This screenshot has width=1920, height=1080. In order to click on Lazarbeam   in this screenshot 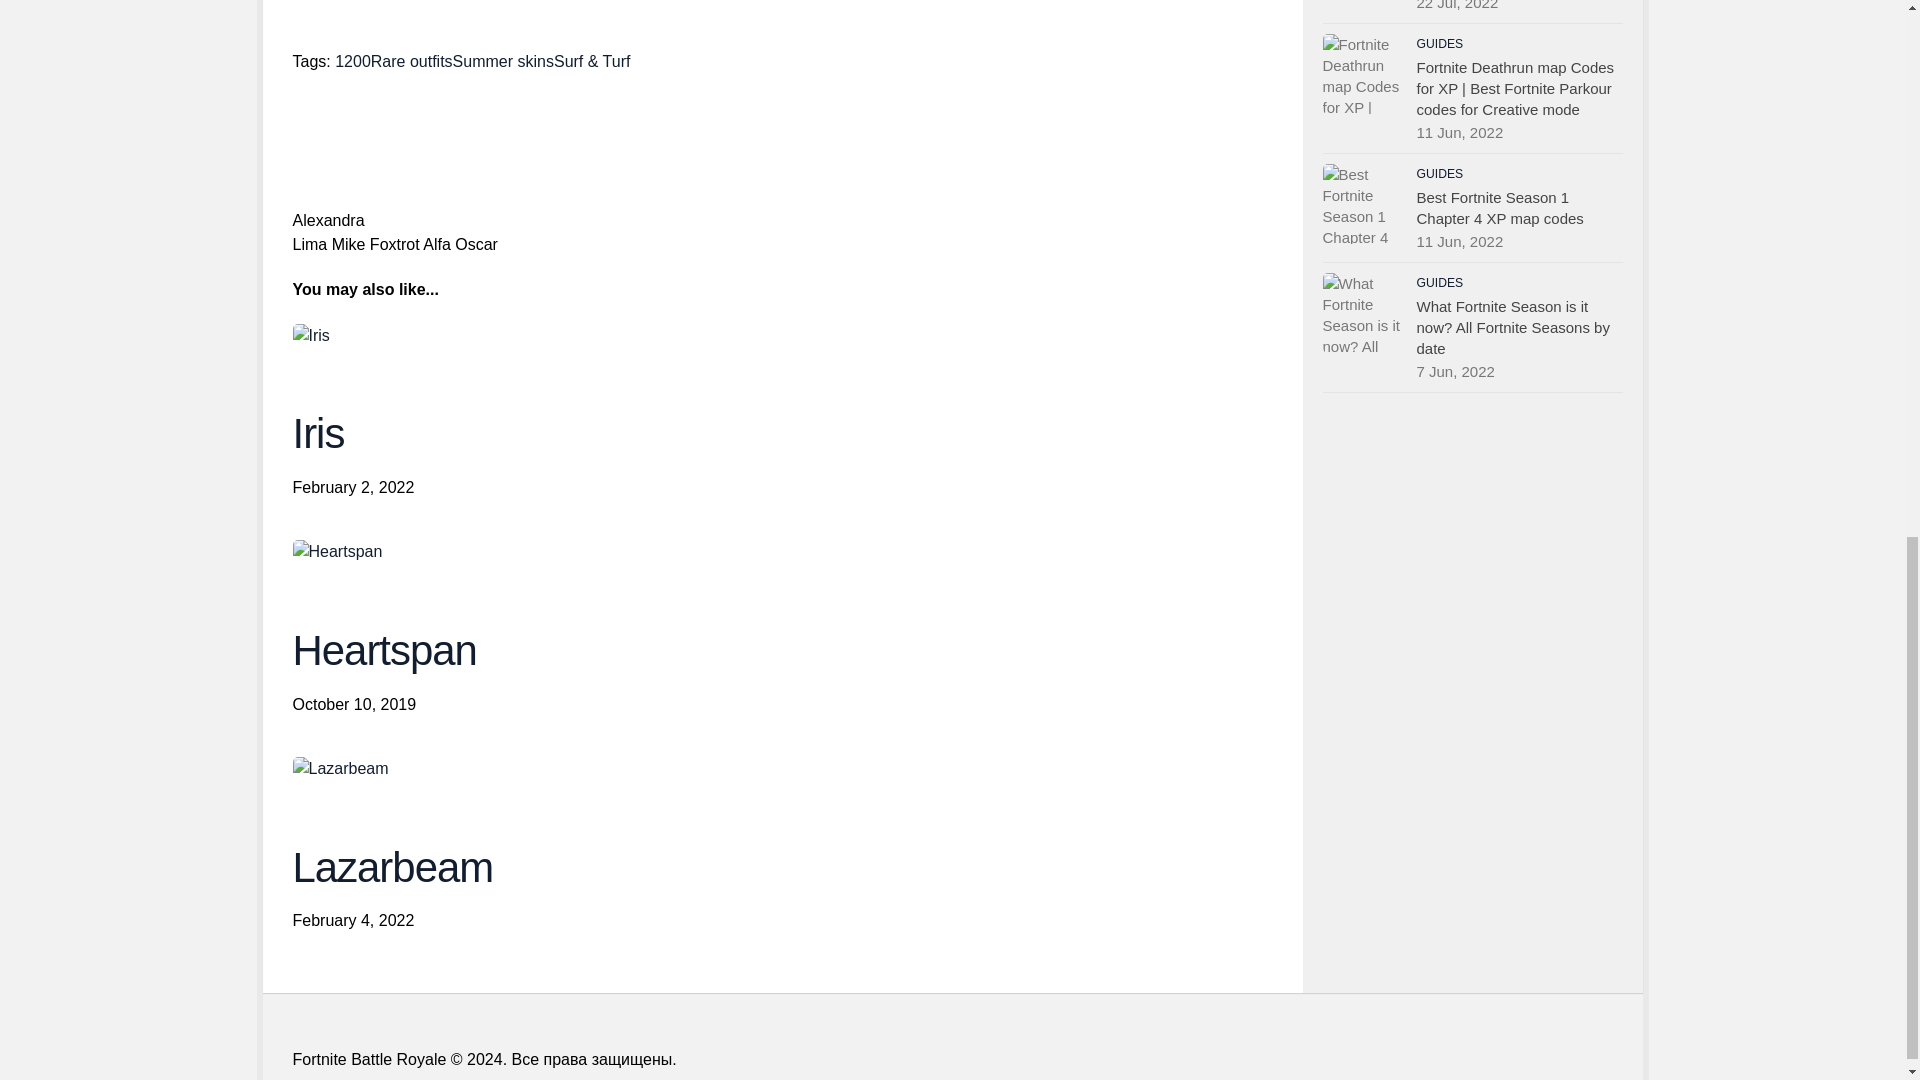, I will do `click(339, 768)`.